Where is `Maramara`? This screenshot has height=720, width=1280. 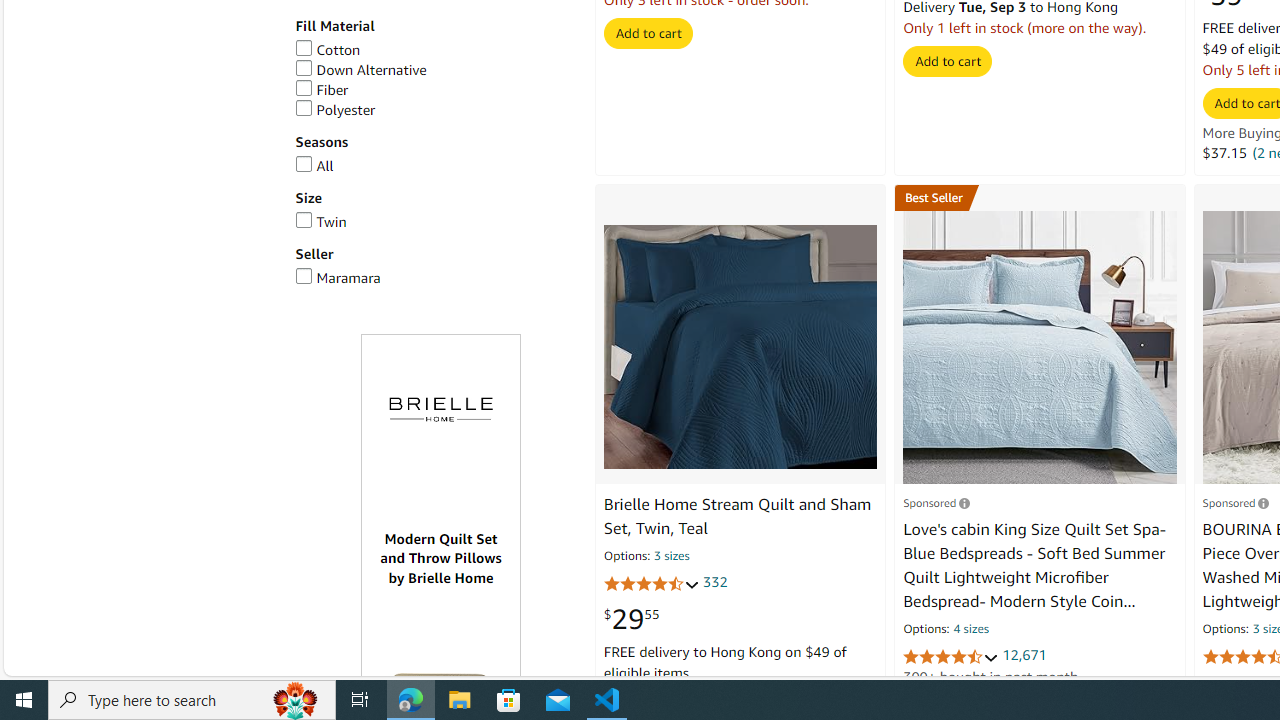 Maramara is located at coordinates (338, 278).